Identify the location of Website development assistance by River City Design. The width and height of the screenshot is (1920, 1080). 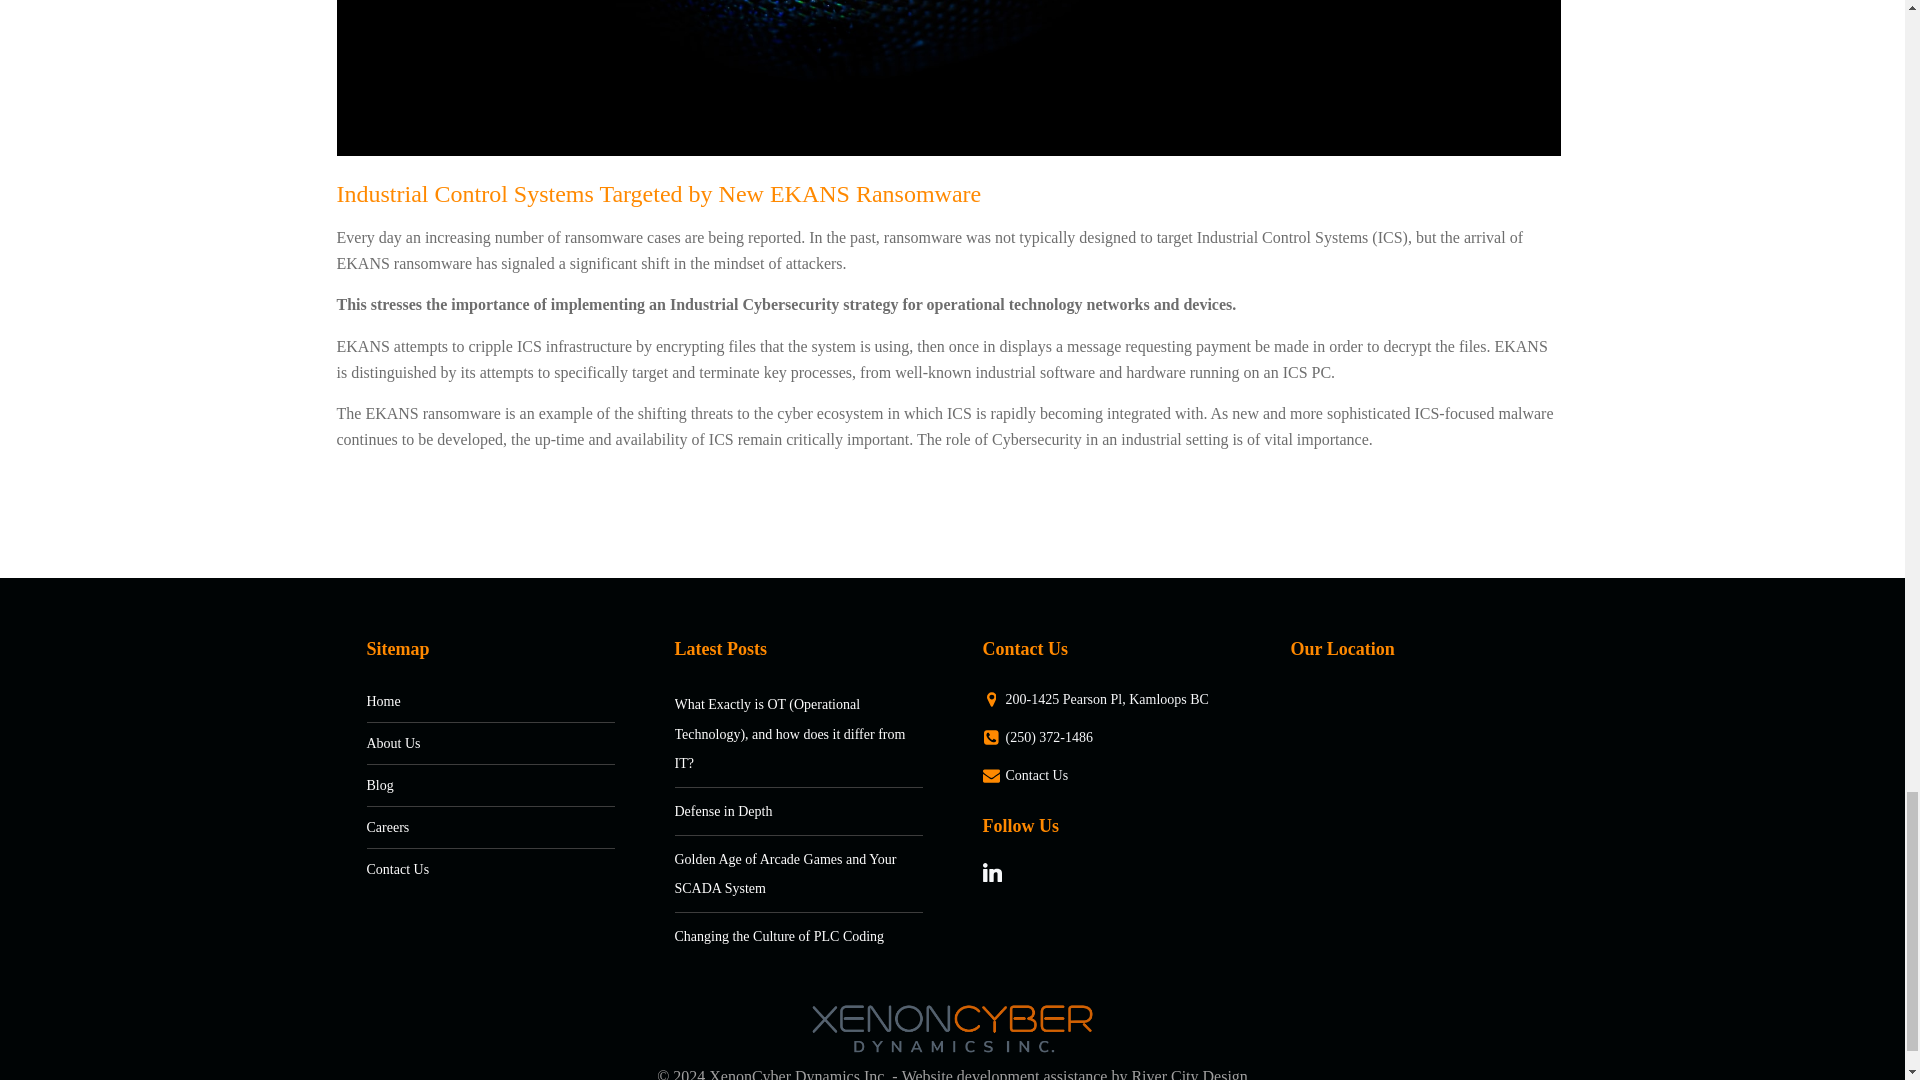
(1075, 1074).